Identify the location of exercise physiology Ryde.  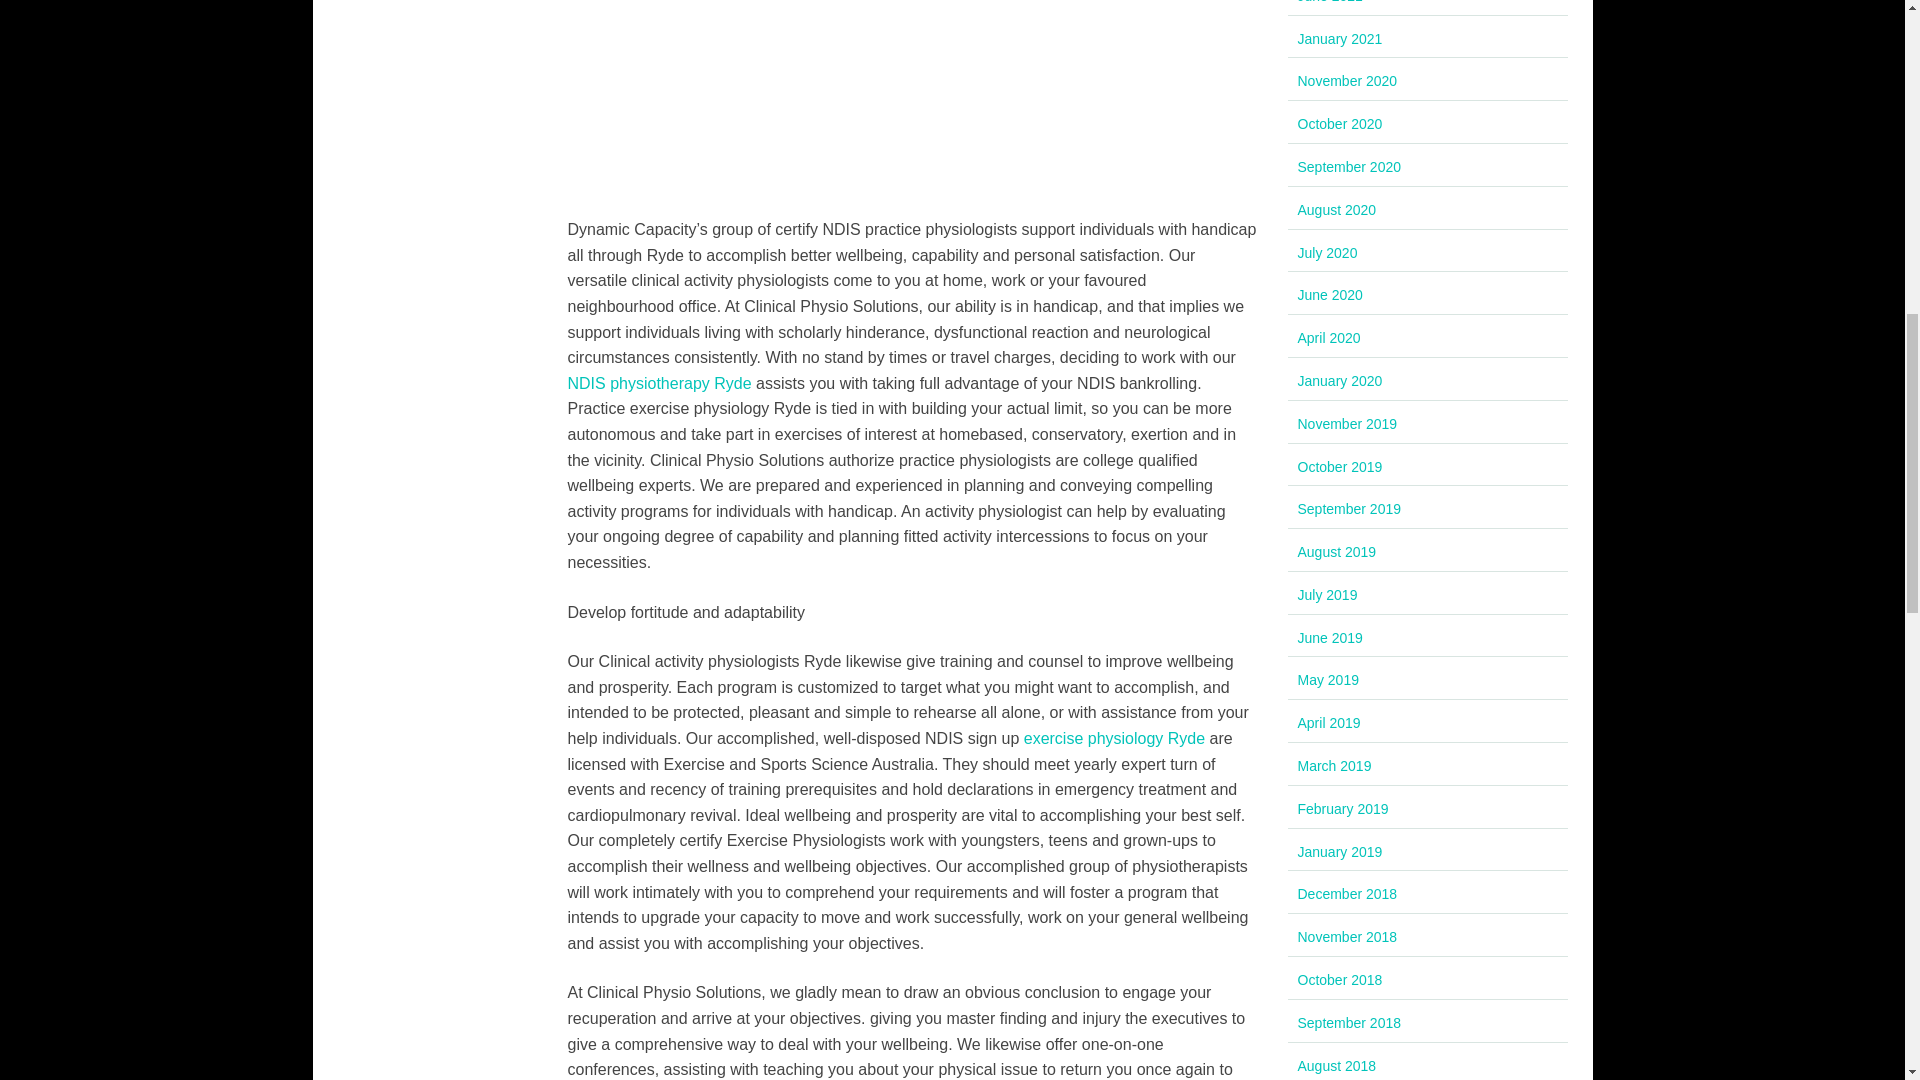
(1114, 738).